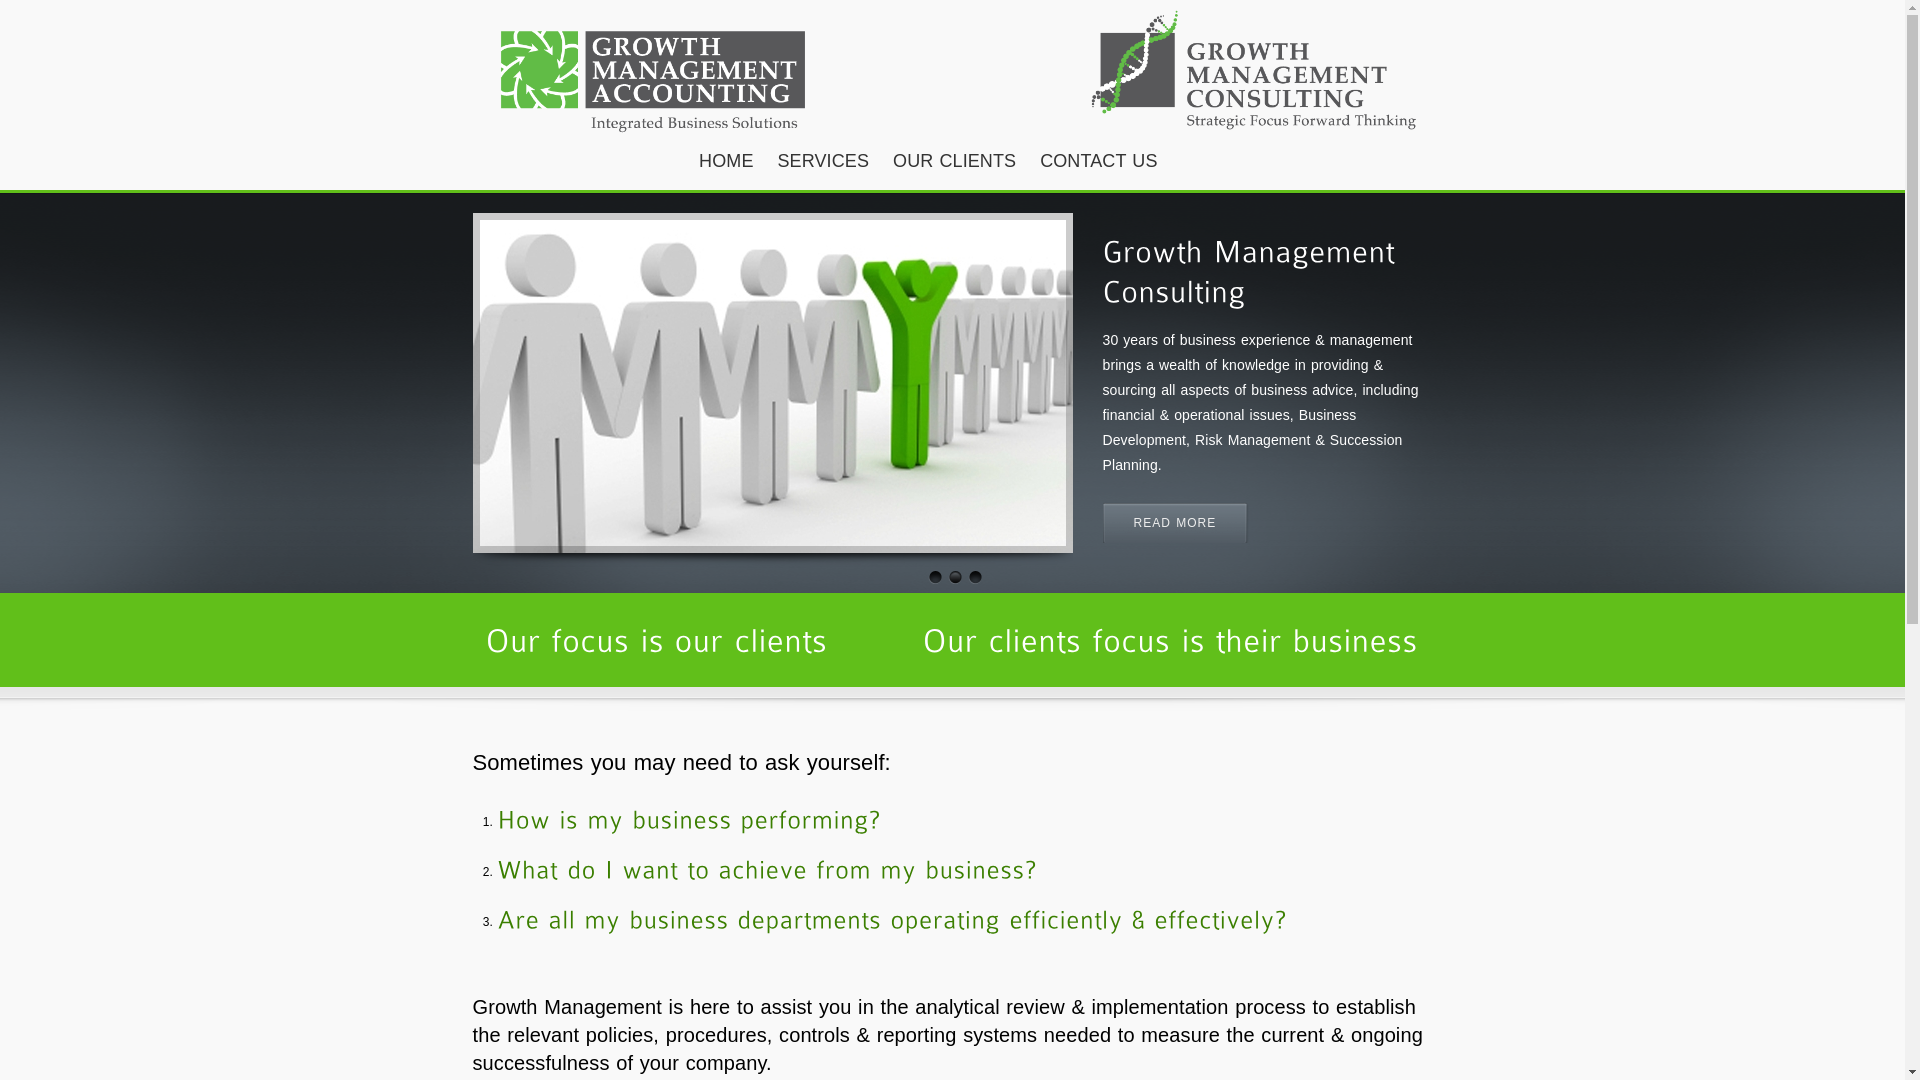  Describe the element at coordinates (824, 162) in the screenshot. I see `SERVICES` at that location.